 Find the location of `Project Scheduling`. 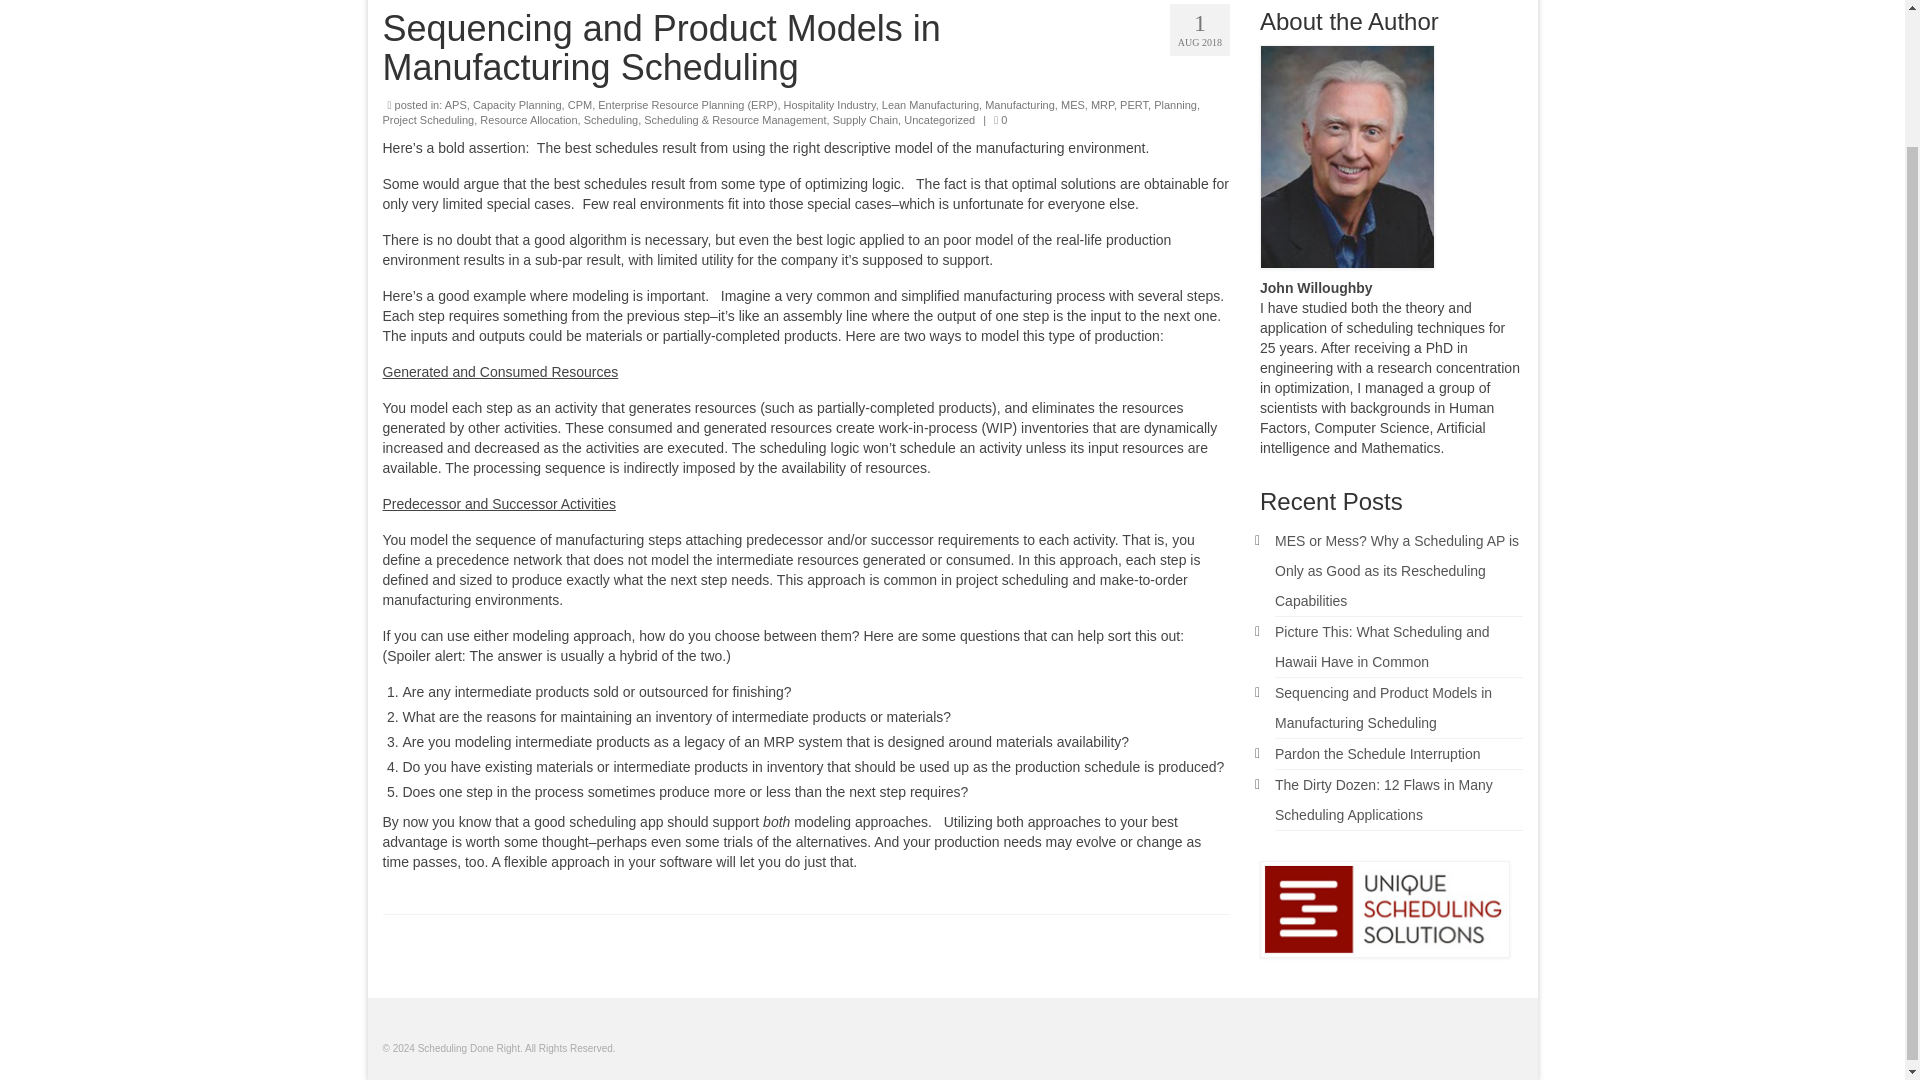

Project Scheduling is located at coordinates (428, 120).